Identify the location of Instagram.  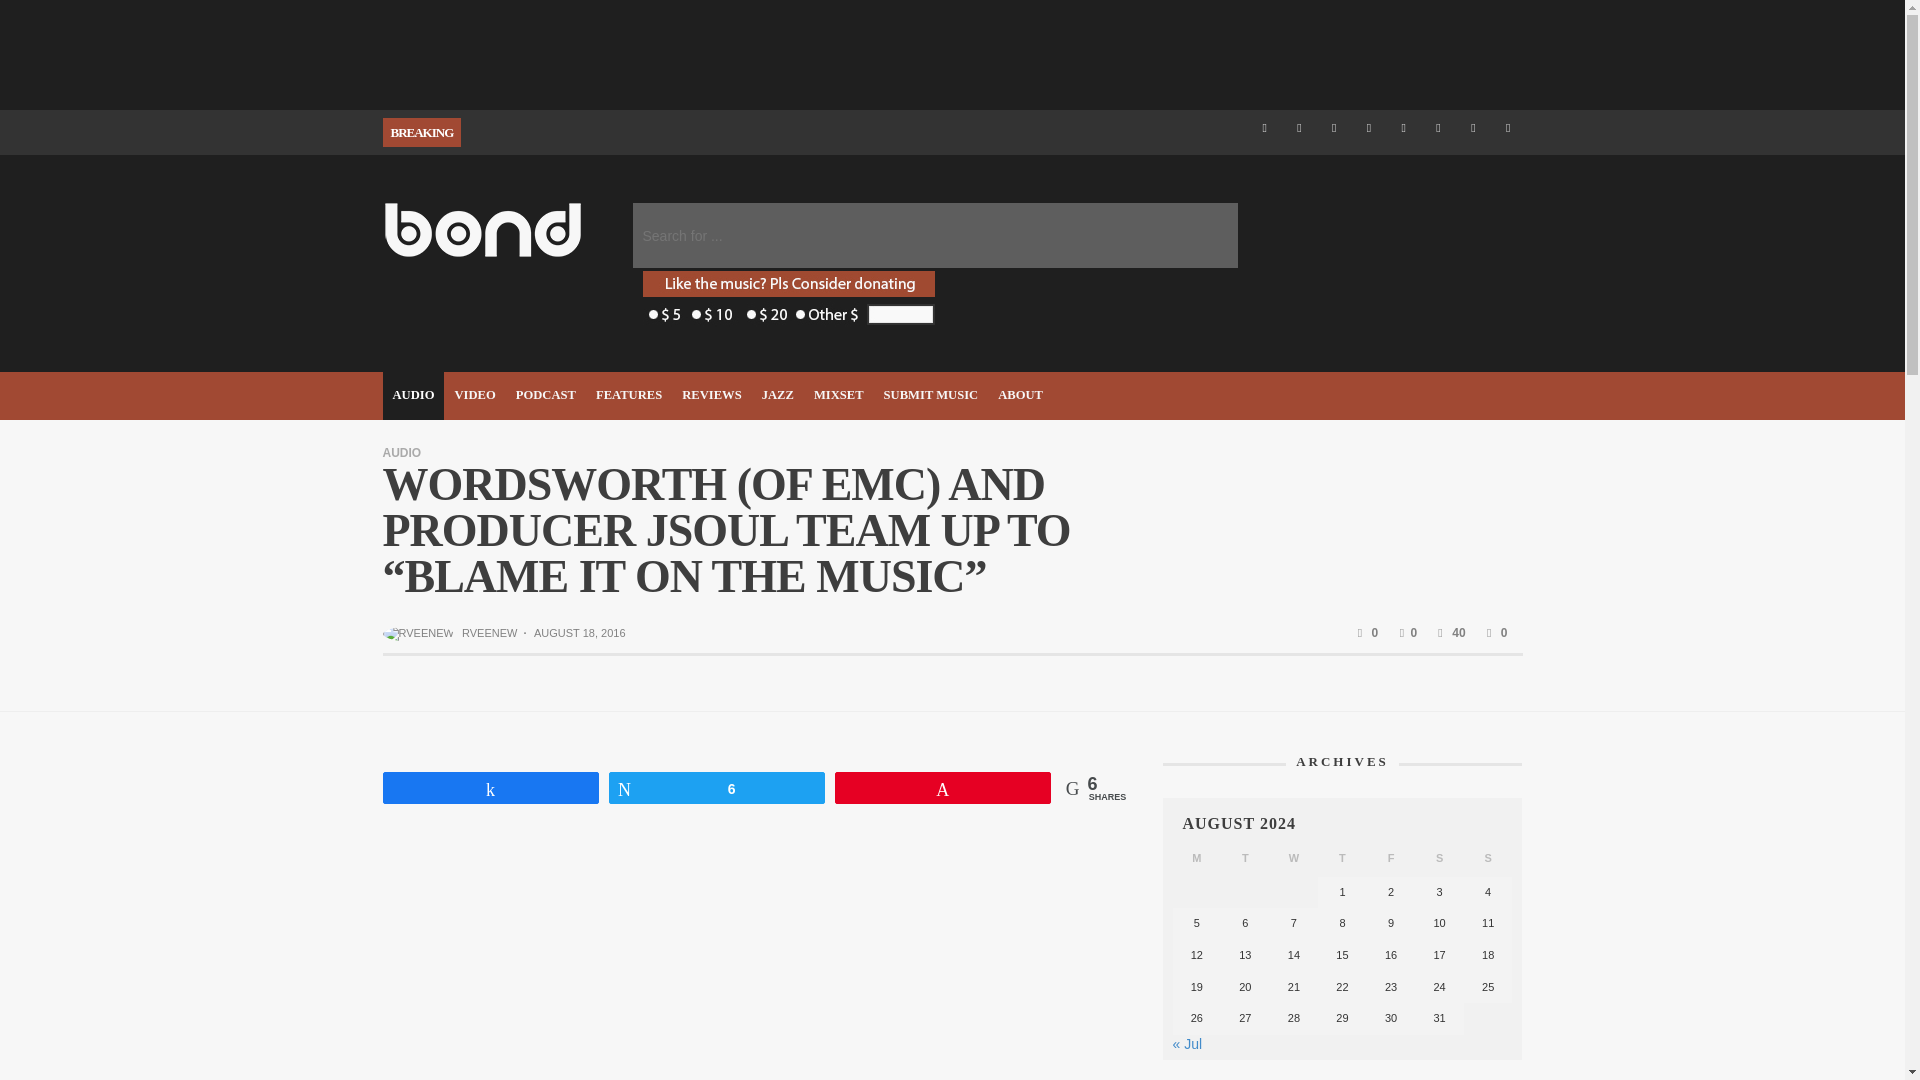
(1334, 128).